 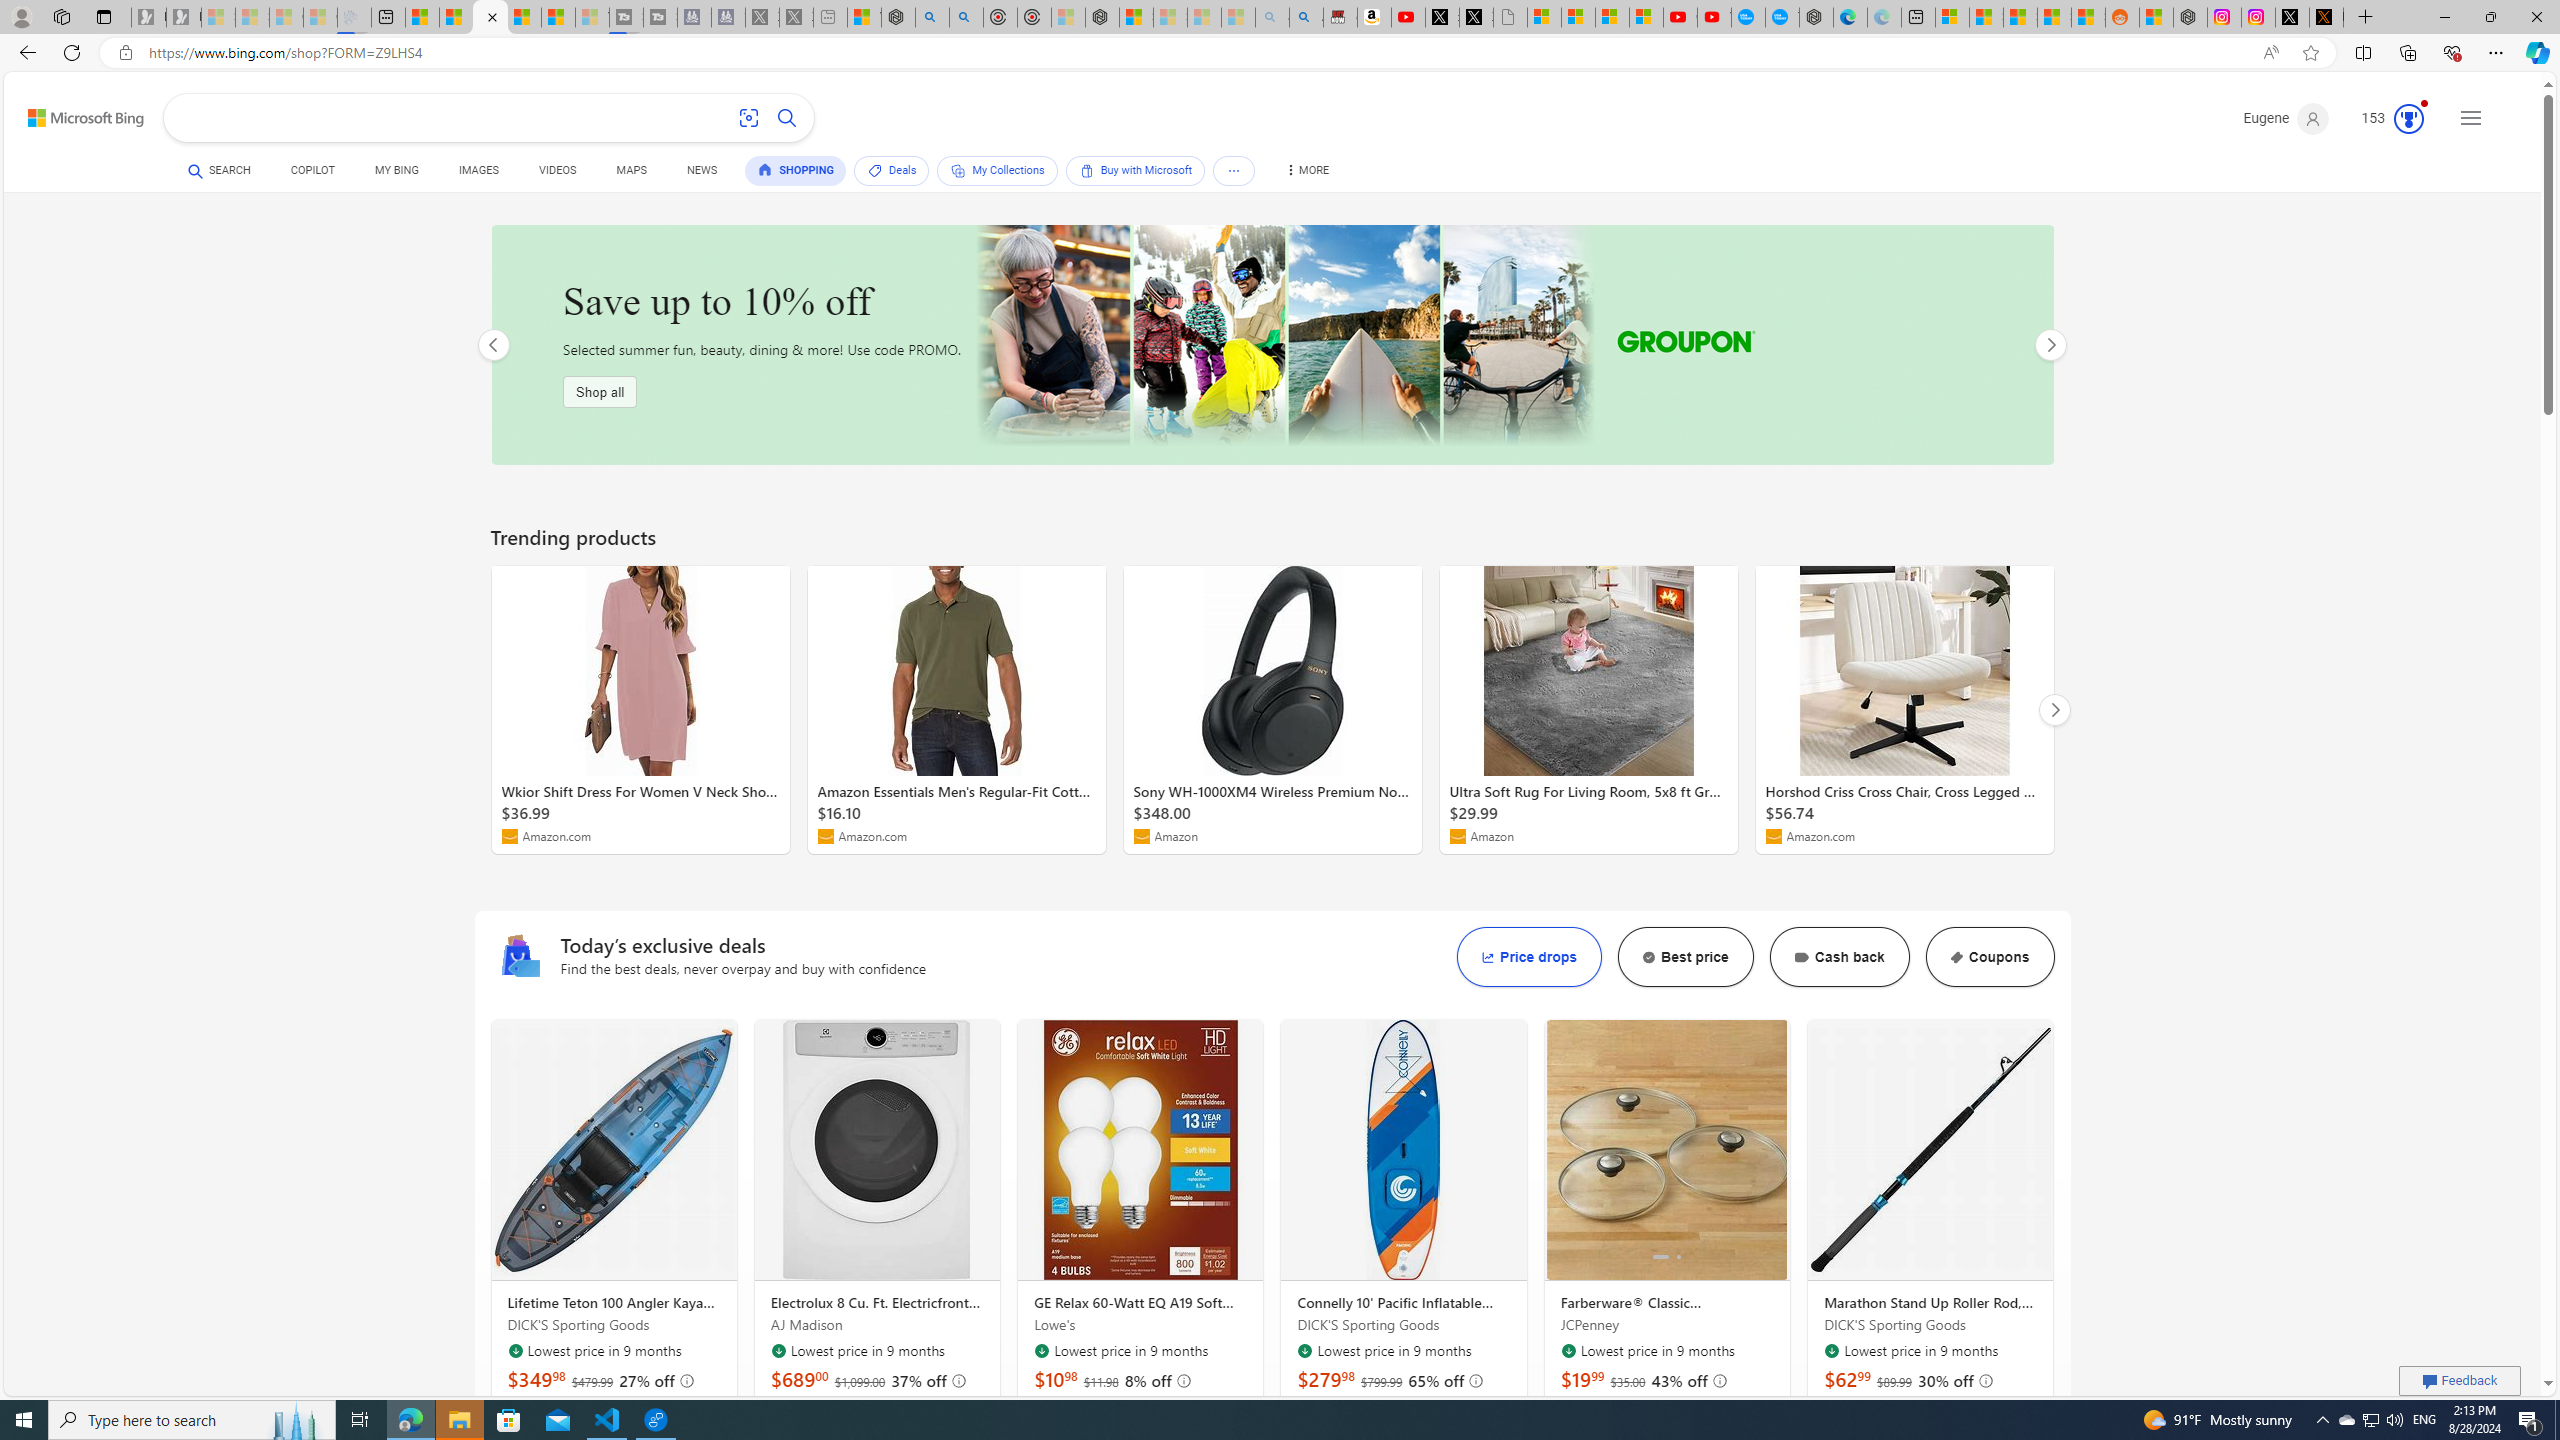 What do you see at coordinates (2286, 118) in the screenshot?
I see `Eugene` at bounding box center [2286, 118].